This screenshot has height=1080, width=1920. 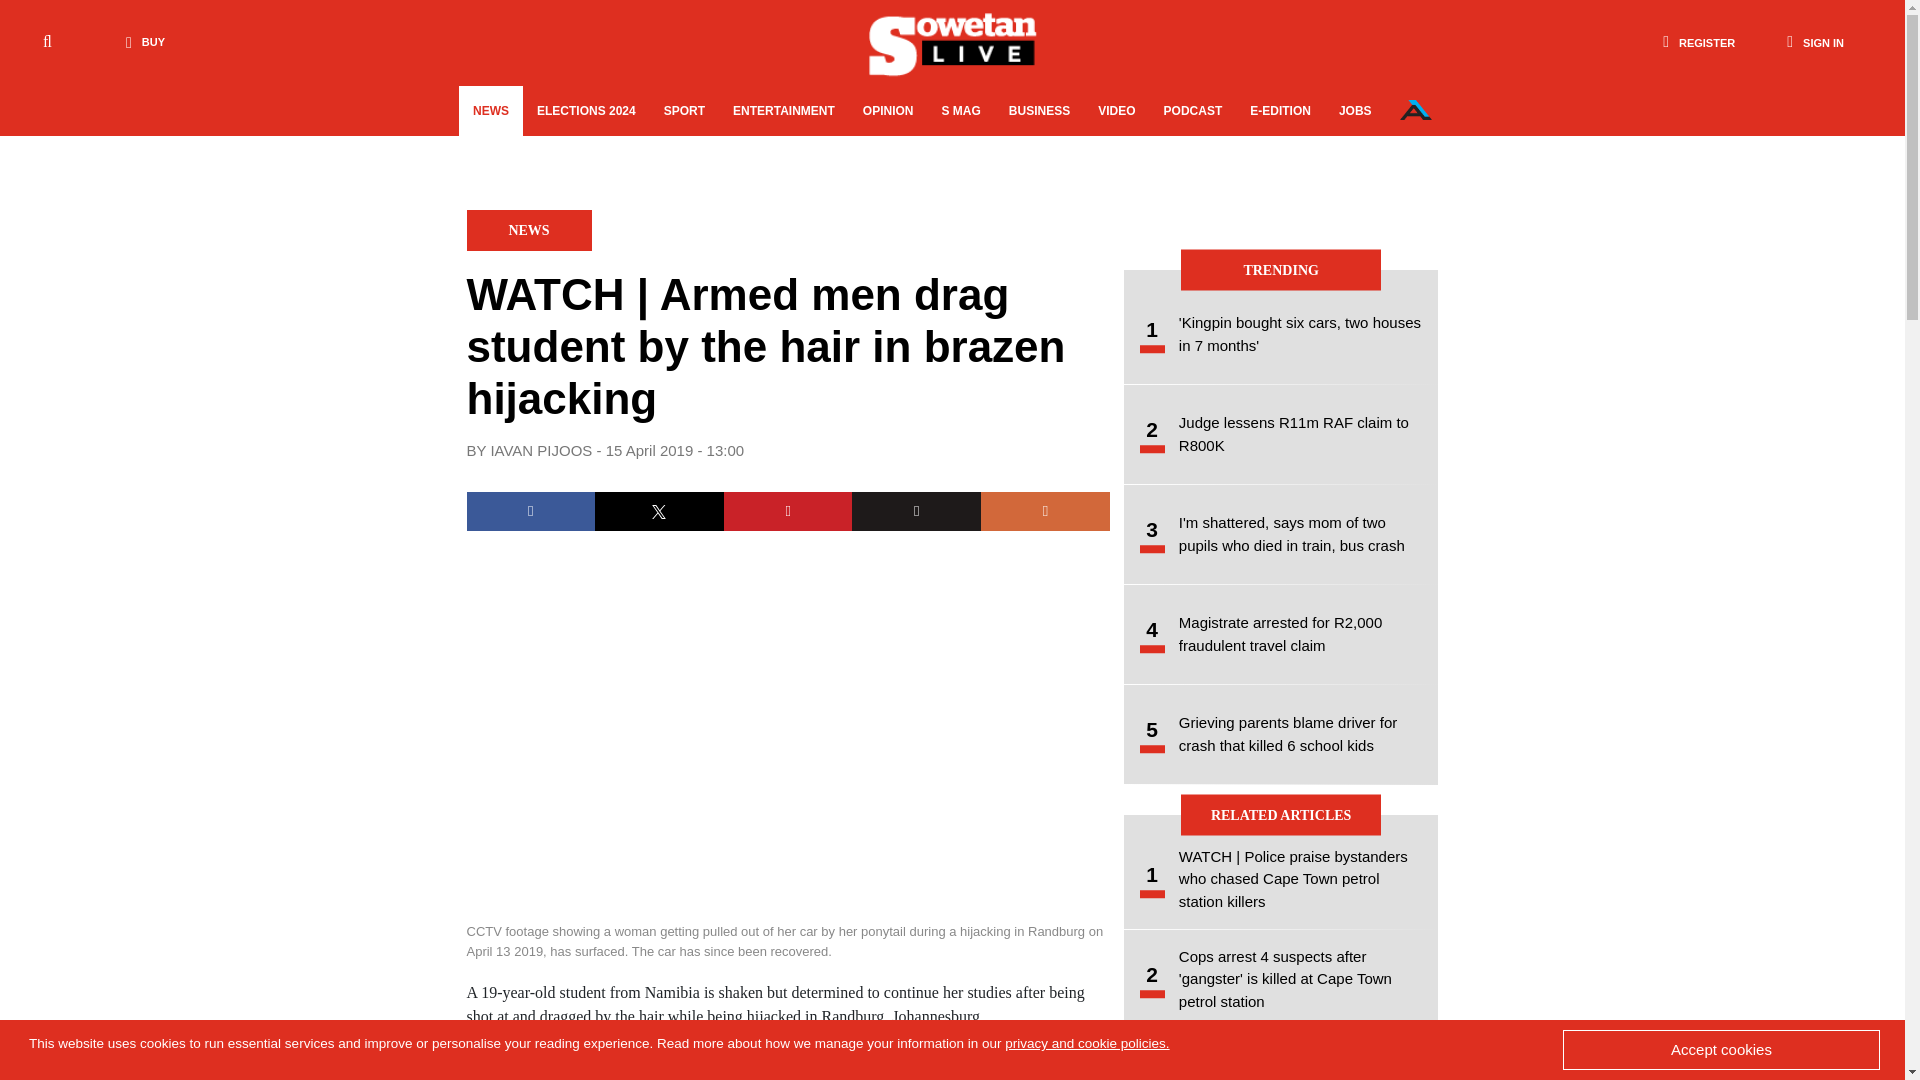 I want to click on BUSINESS, so click(x=1039, y=111).